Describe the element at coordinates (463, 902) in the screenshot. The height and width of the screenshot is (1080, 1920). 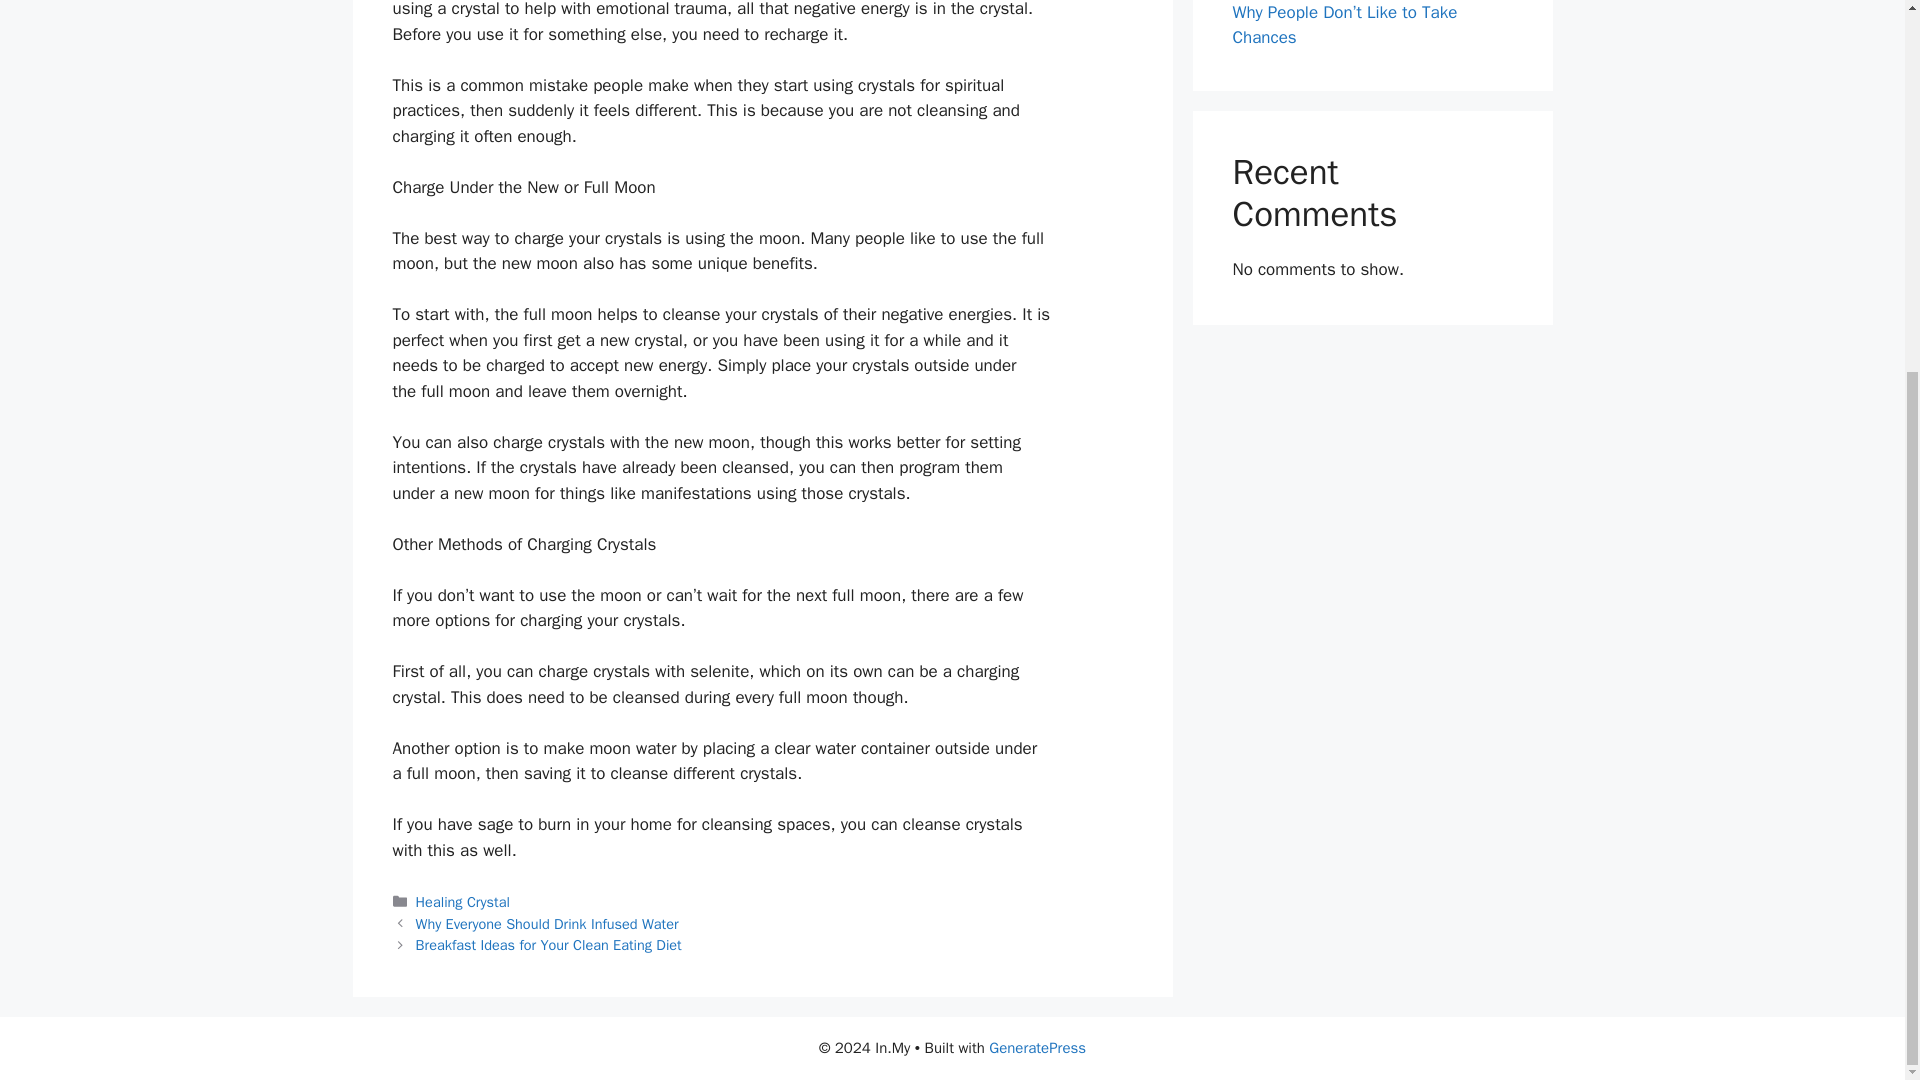
I see `Healing Crystal` at that location.